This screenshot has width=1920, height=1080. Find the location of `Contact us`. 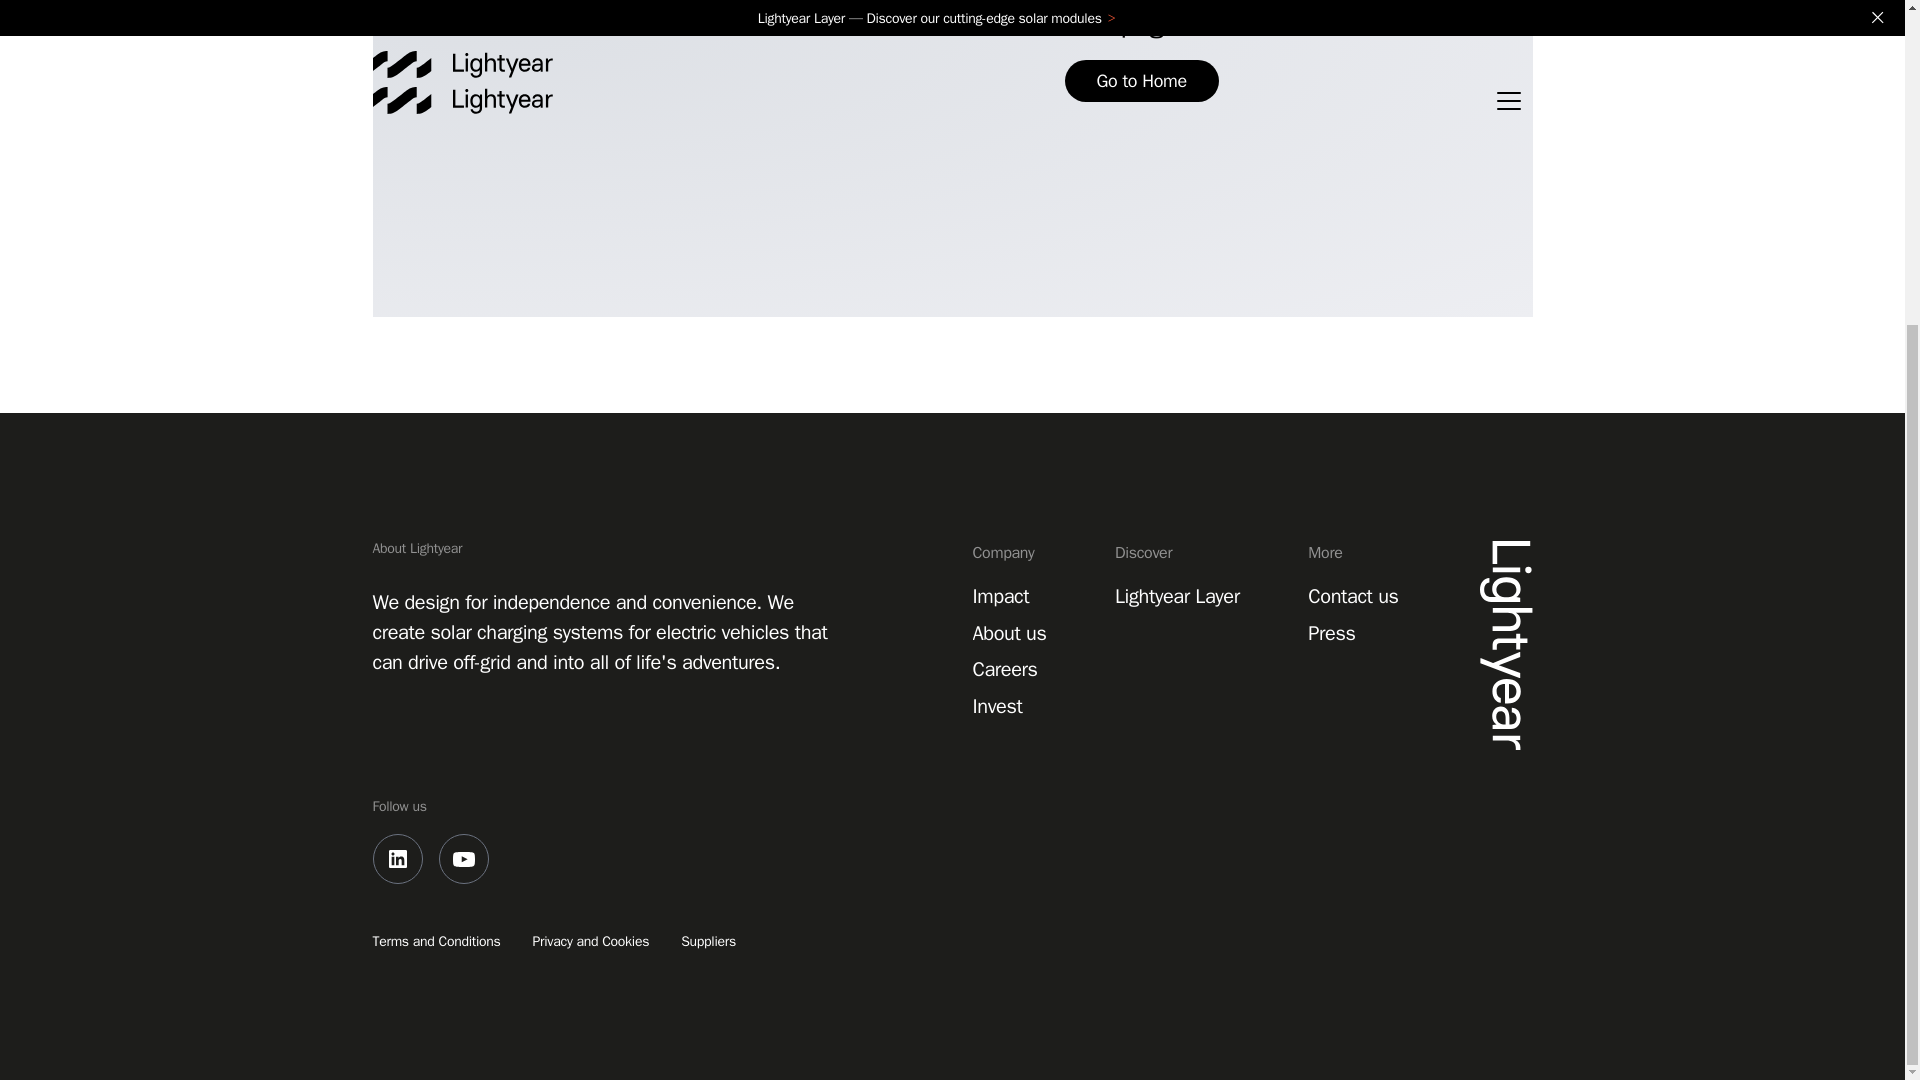

Contact us is located at coordinates (1352, 596).